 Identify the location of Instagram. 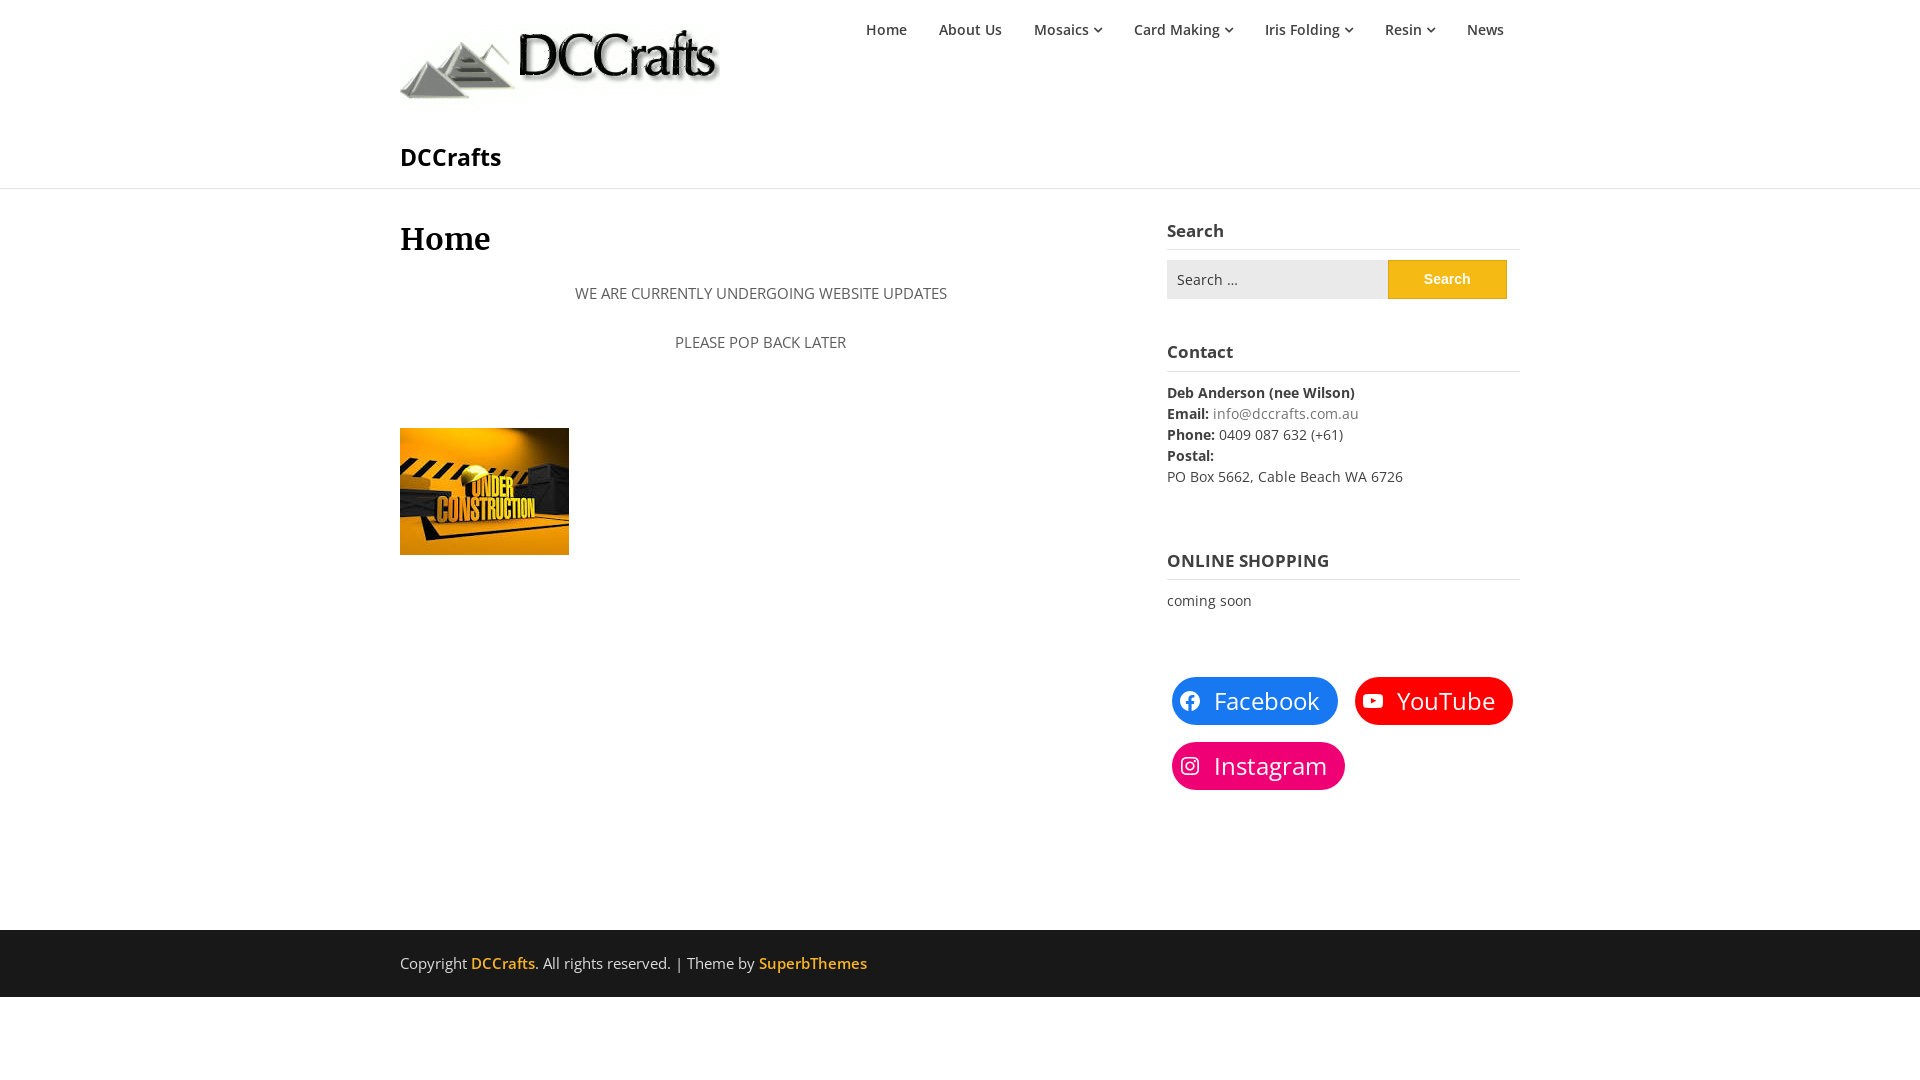
(1258, 766).